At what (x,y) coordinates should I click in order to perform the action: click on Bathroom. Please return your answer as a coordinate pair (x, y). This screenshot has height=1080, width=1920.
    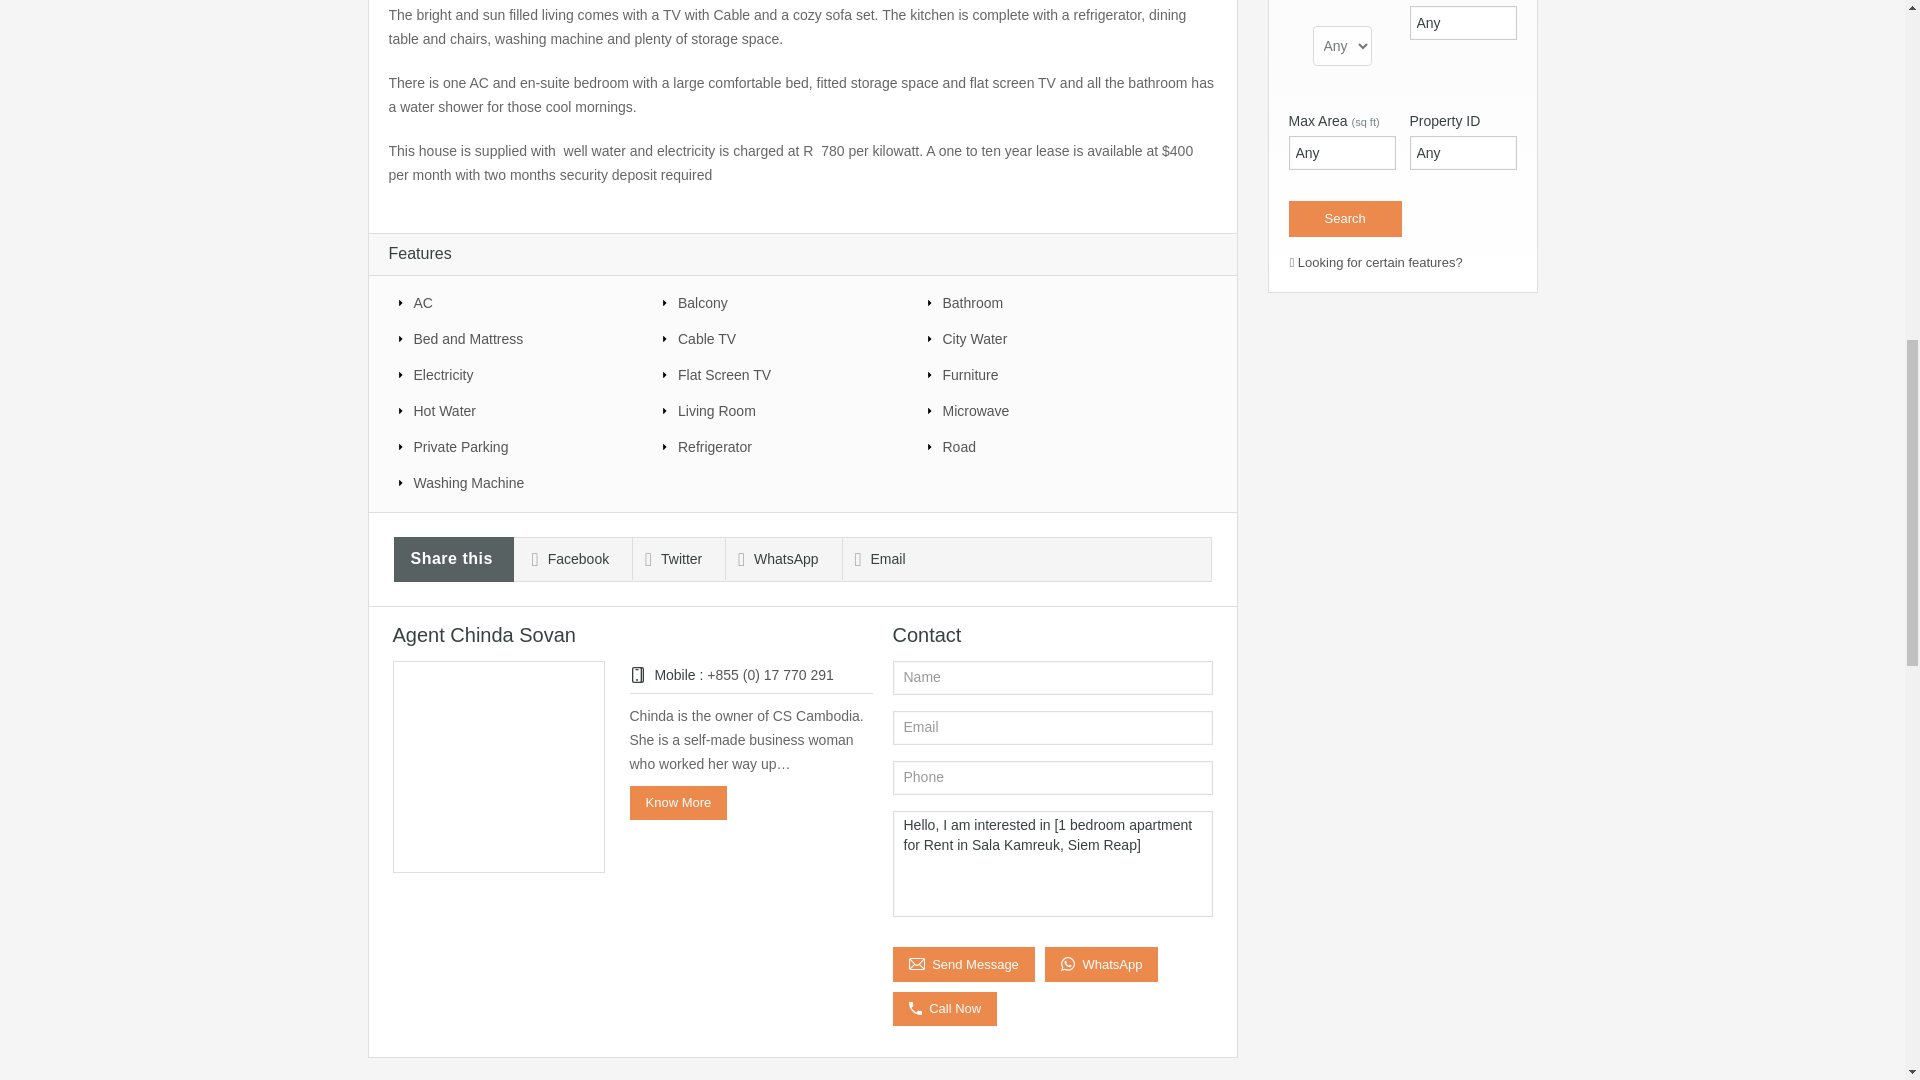
    Looking at the image, I should click on (1047, 302).